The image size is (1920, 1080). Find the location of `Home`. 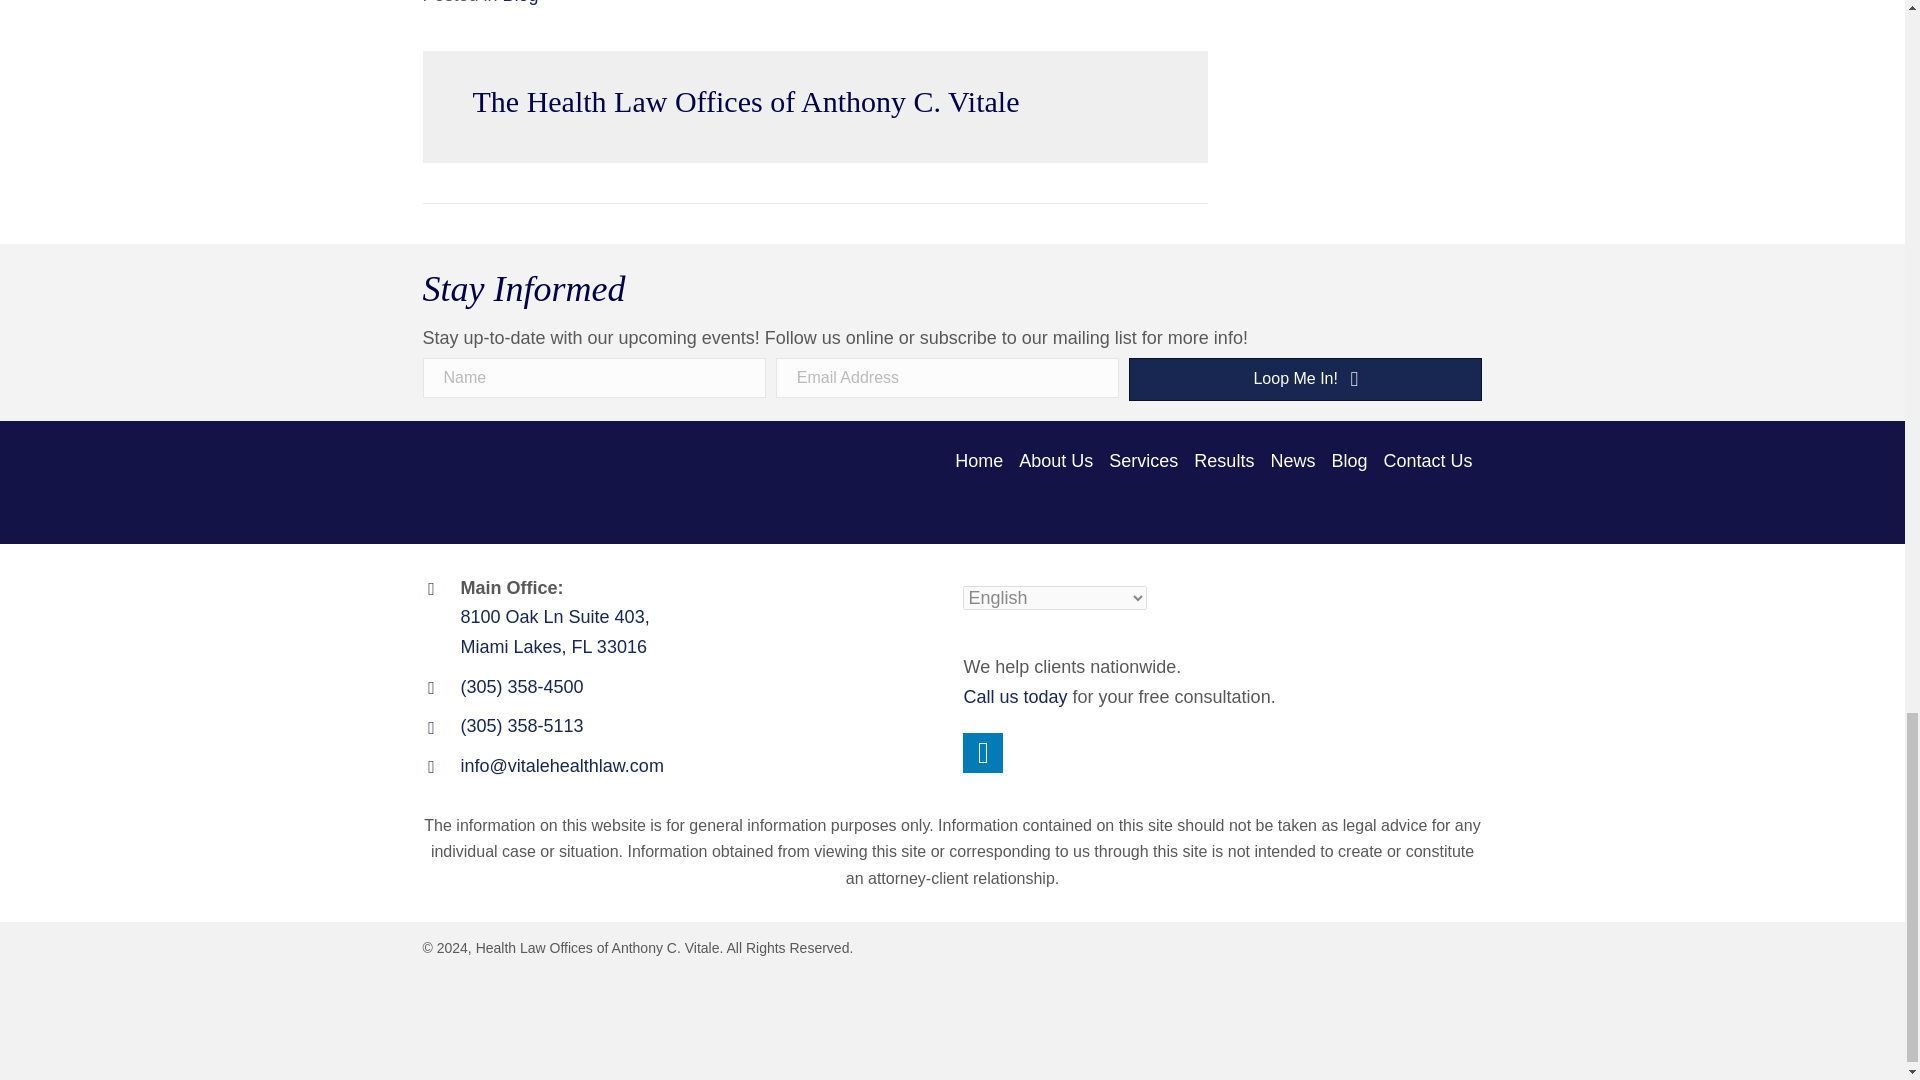

Home is located at coordinates (982, 462).